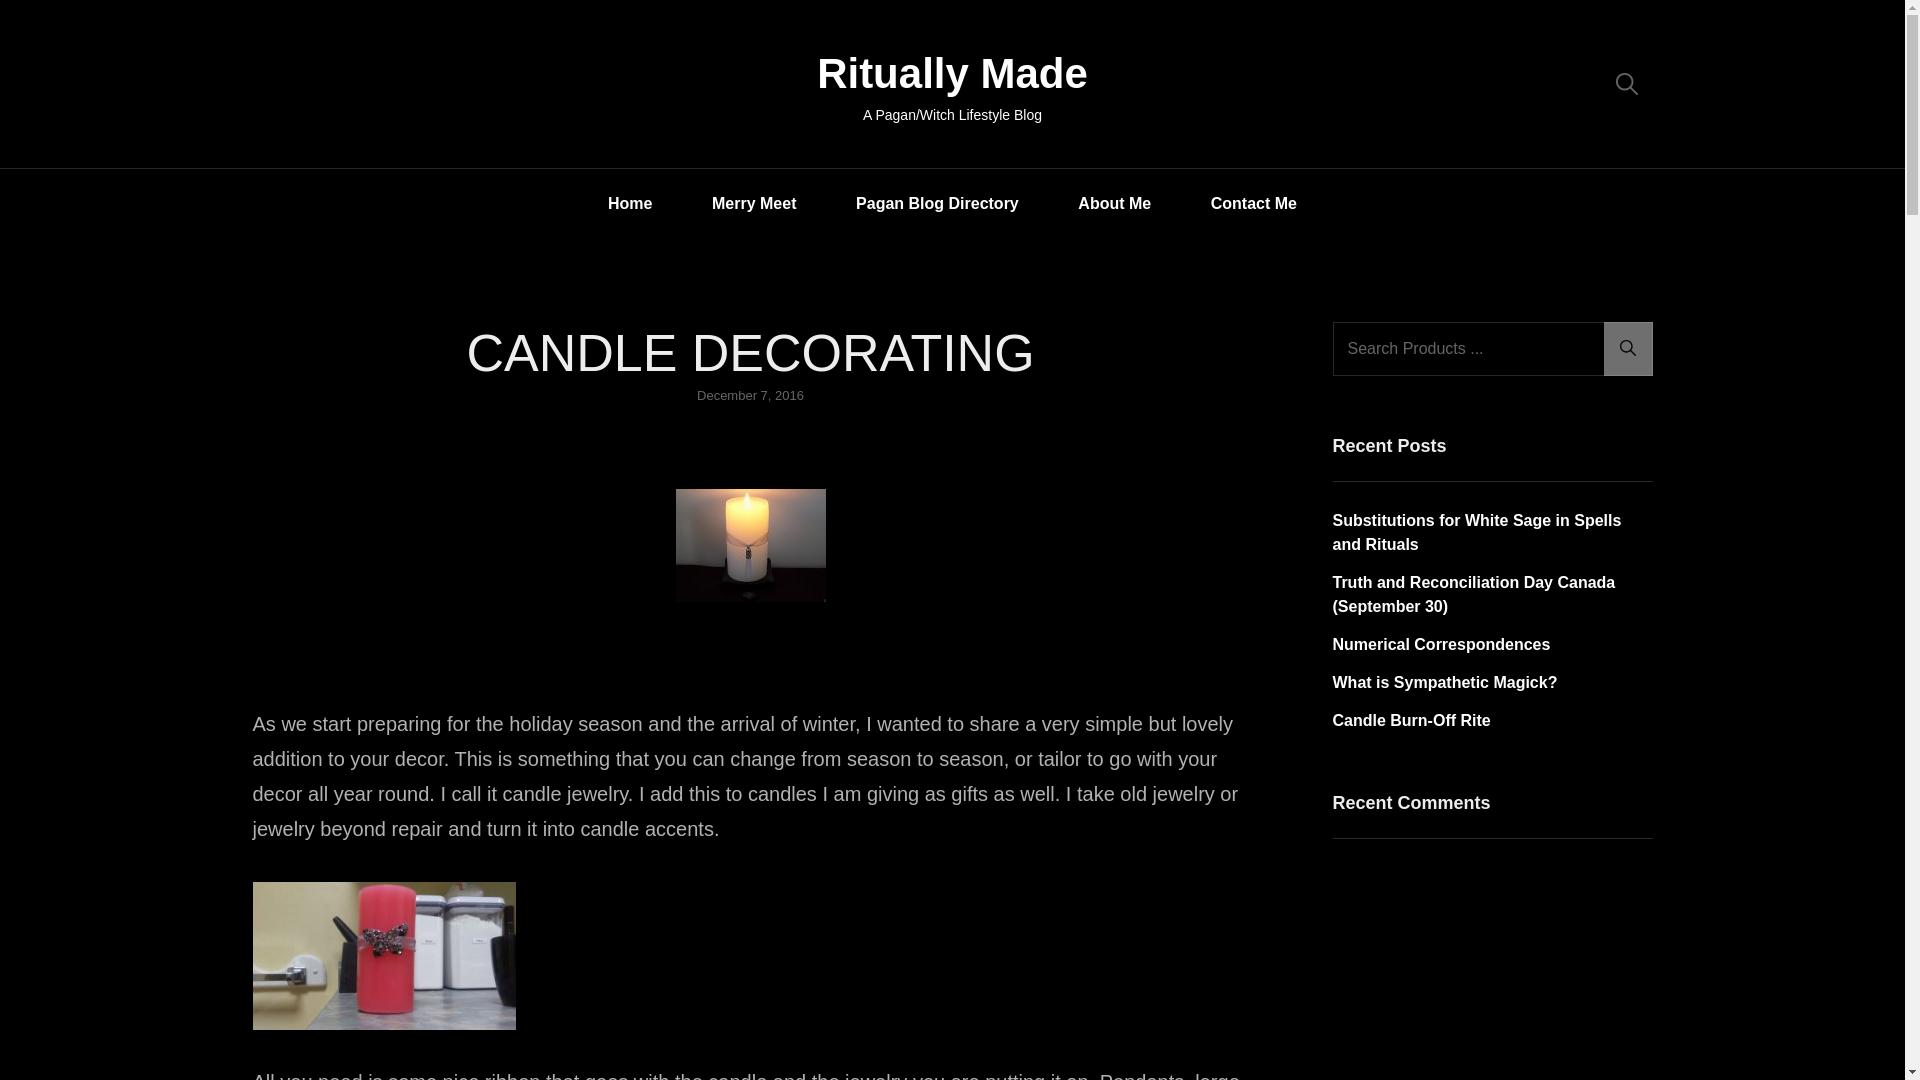 This screenshot has height=1080, width=1920. What do you see at coordinates (1628, 348) in the screenshot?
I see `Search` at bounding box center [1628, 348].